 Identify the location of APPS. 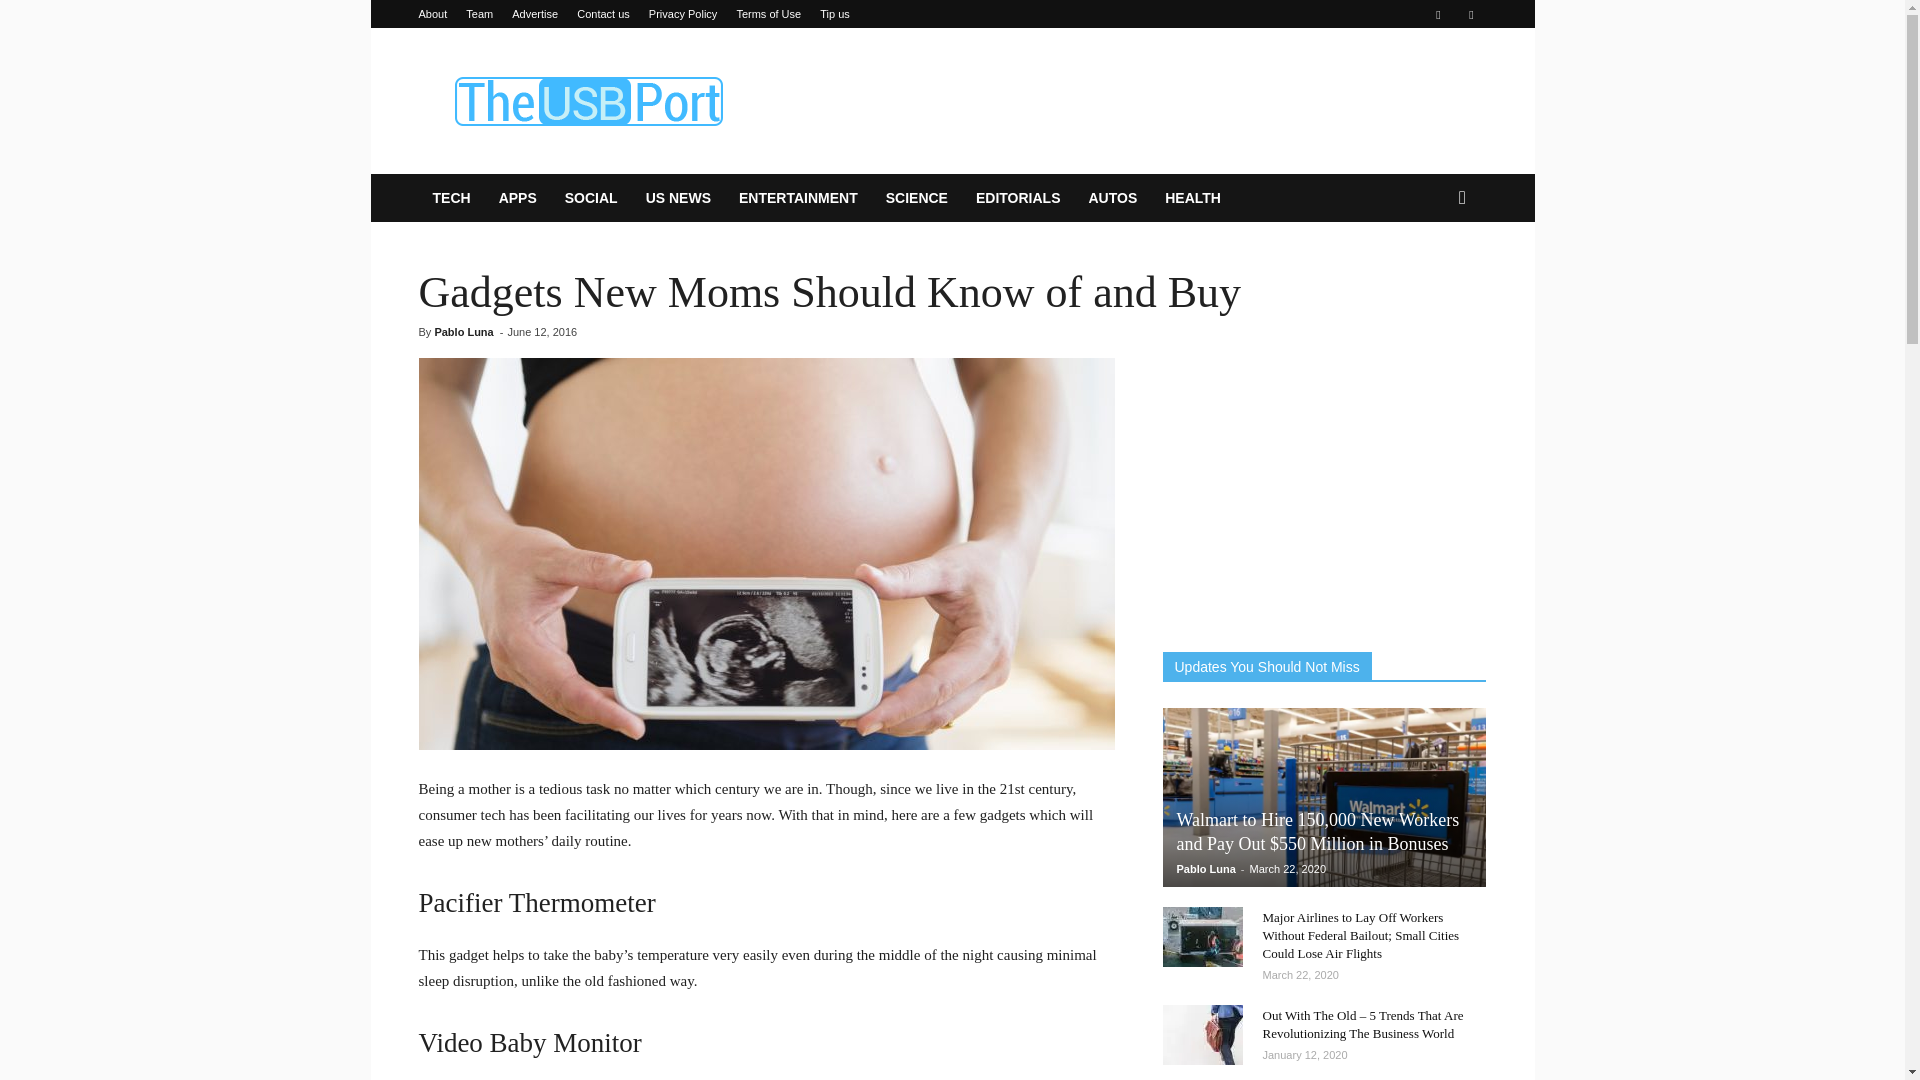
(518, 198).